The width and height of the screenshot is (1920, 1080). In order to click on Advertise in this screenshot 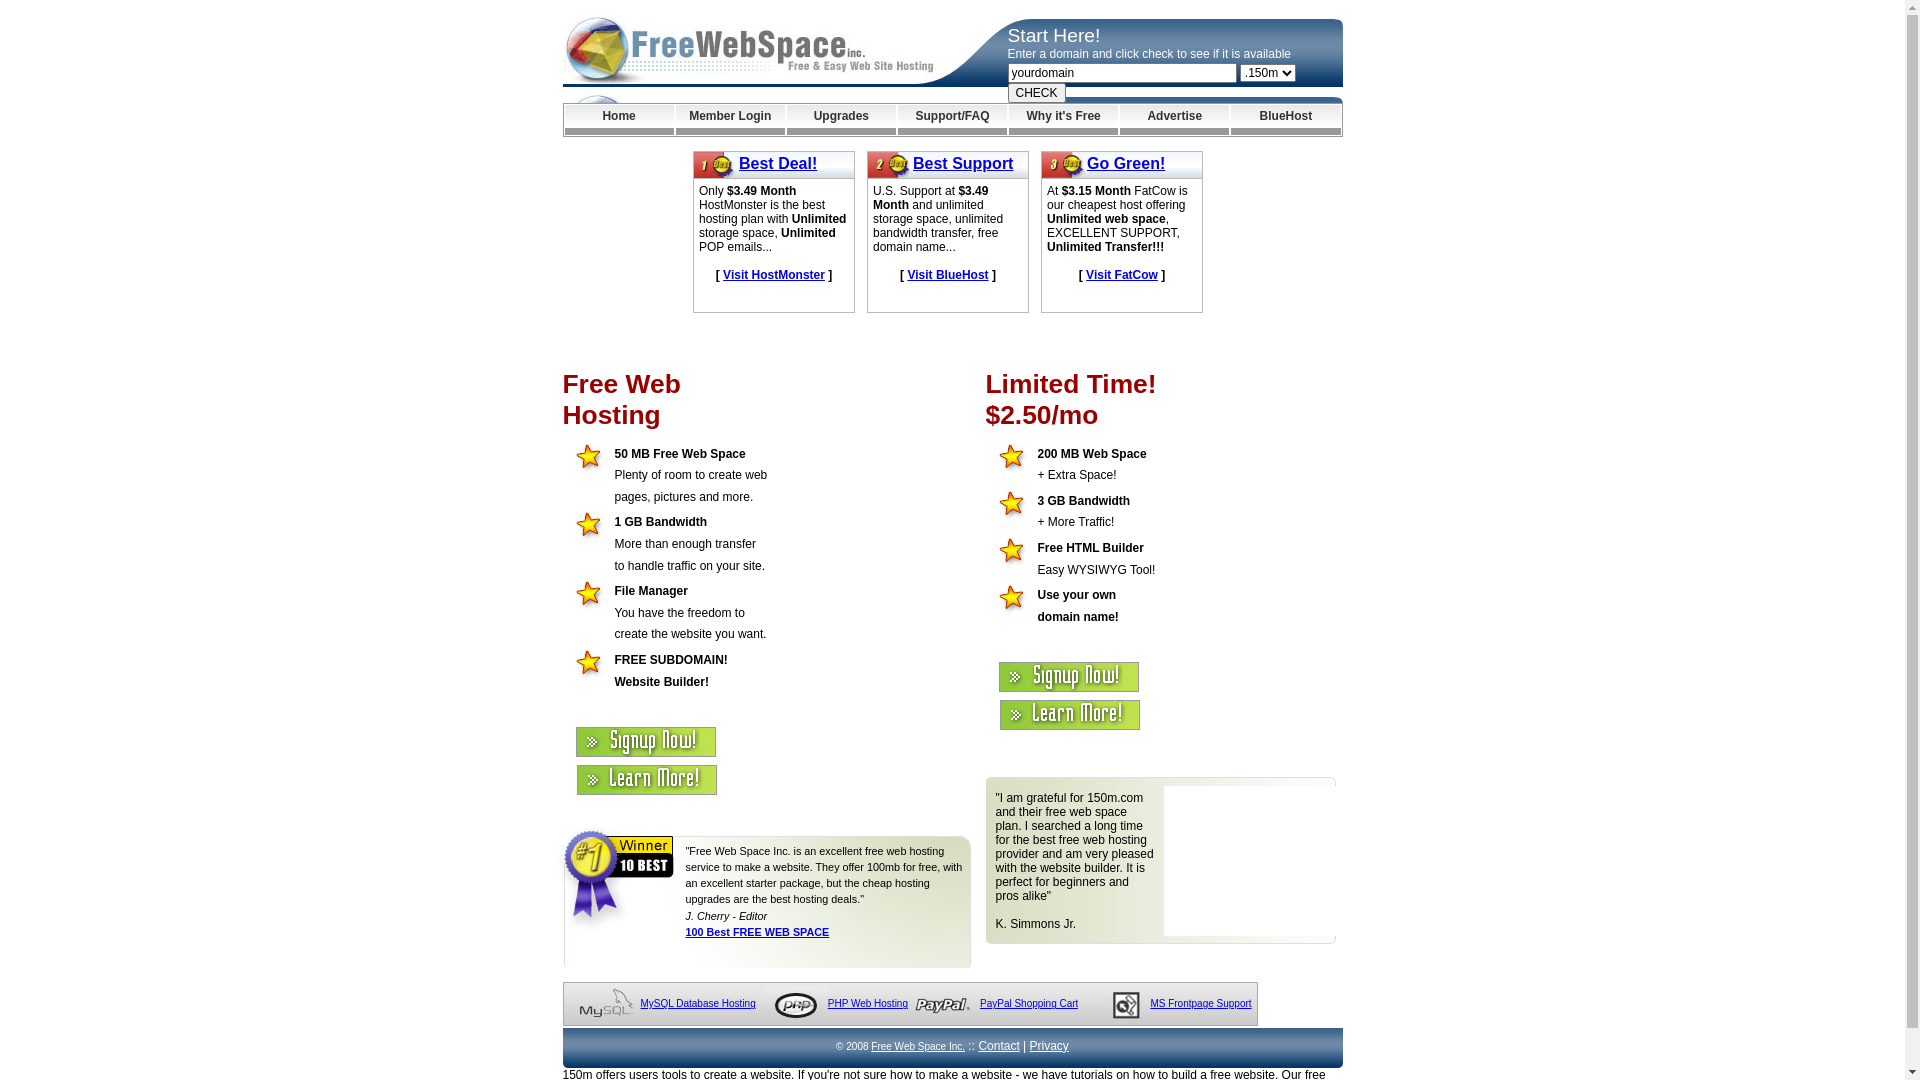, I will do `click(1174, 120)`.